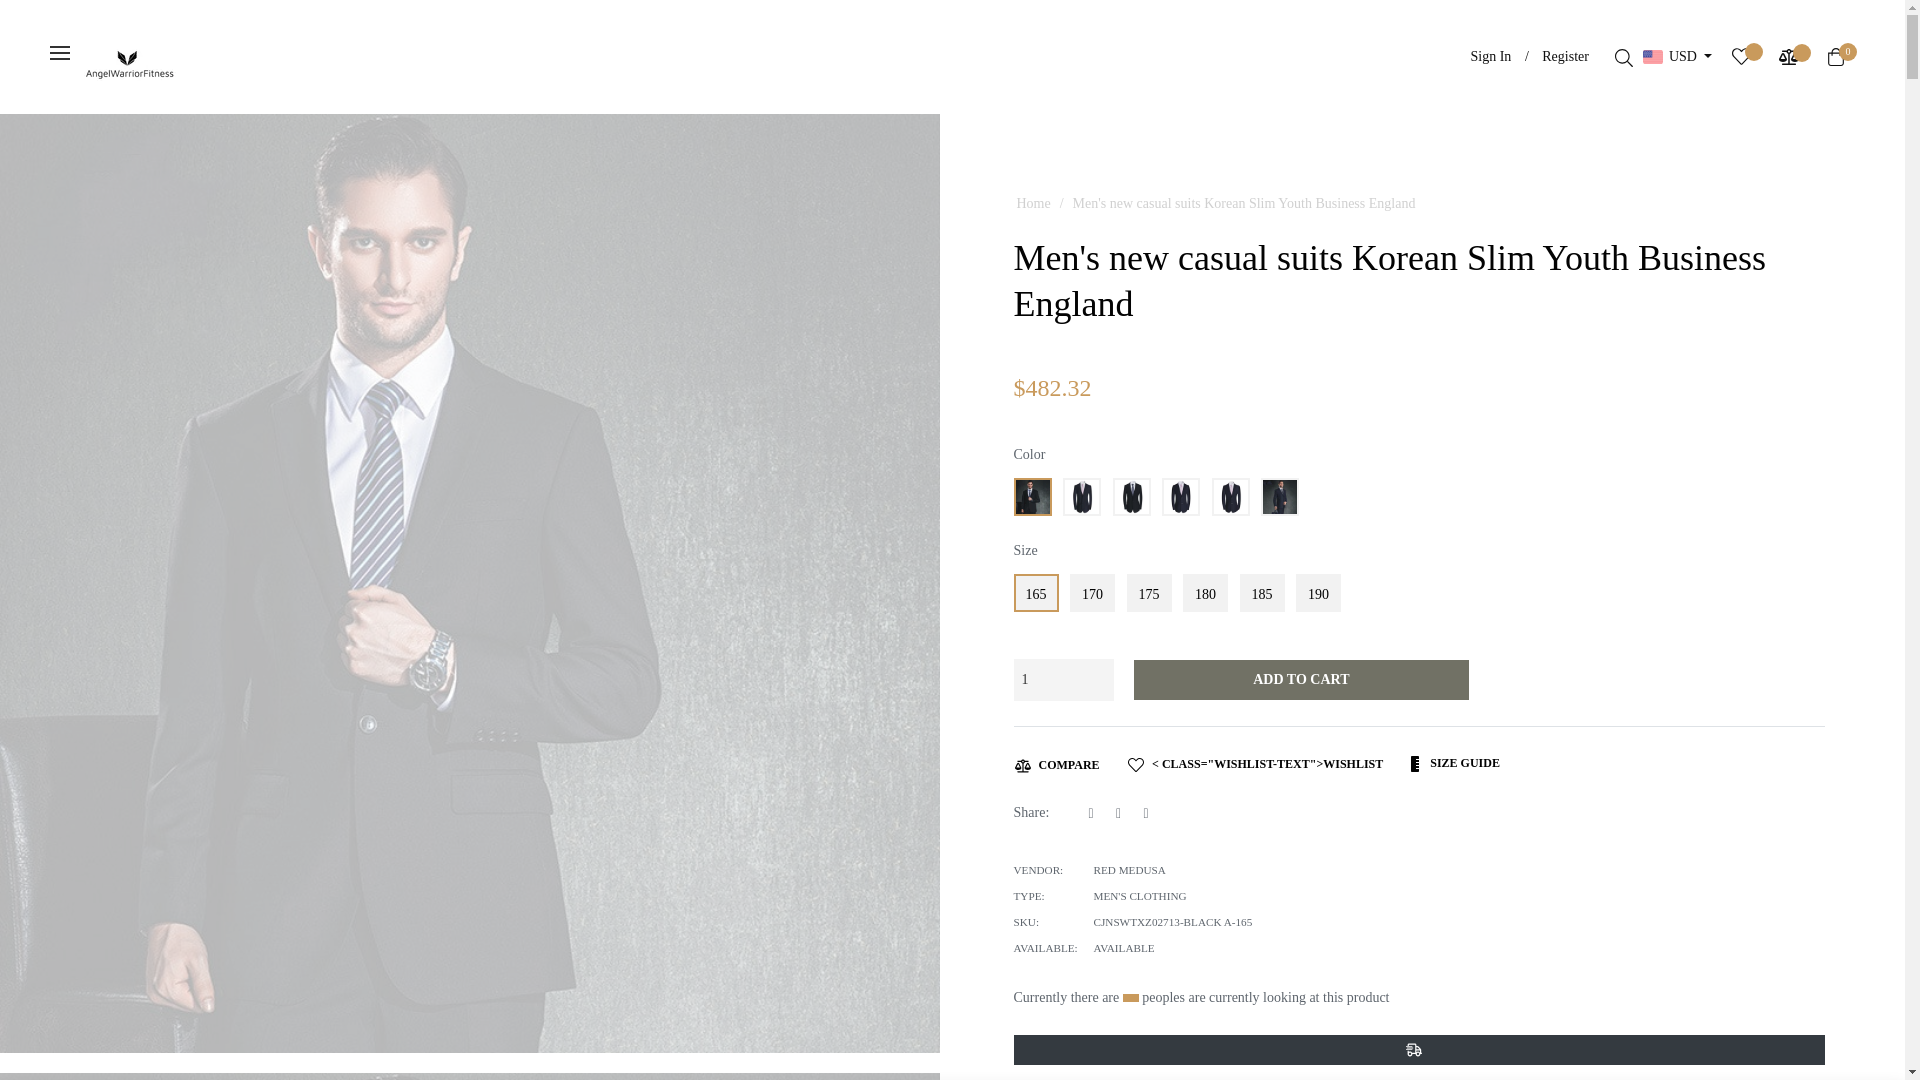 The height and width of the screenshot is (1080, 1920). I want to click on 1, so click(1063, 678).